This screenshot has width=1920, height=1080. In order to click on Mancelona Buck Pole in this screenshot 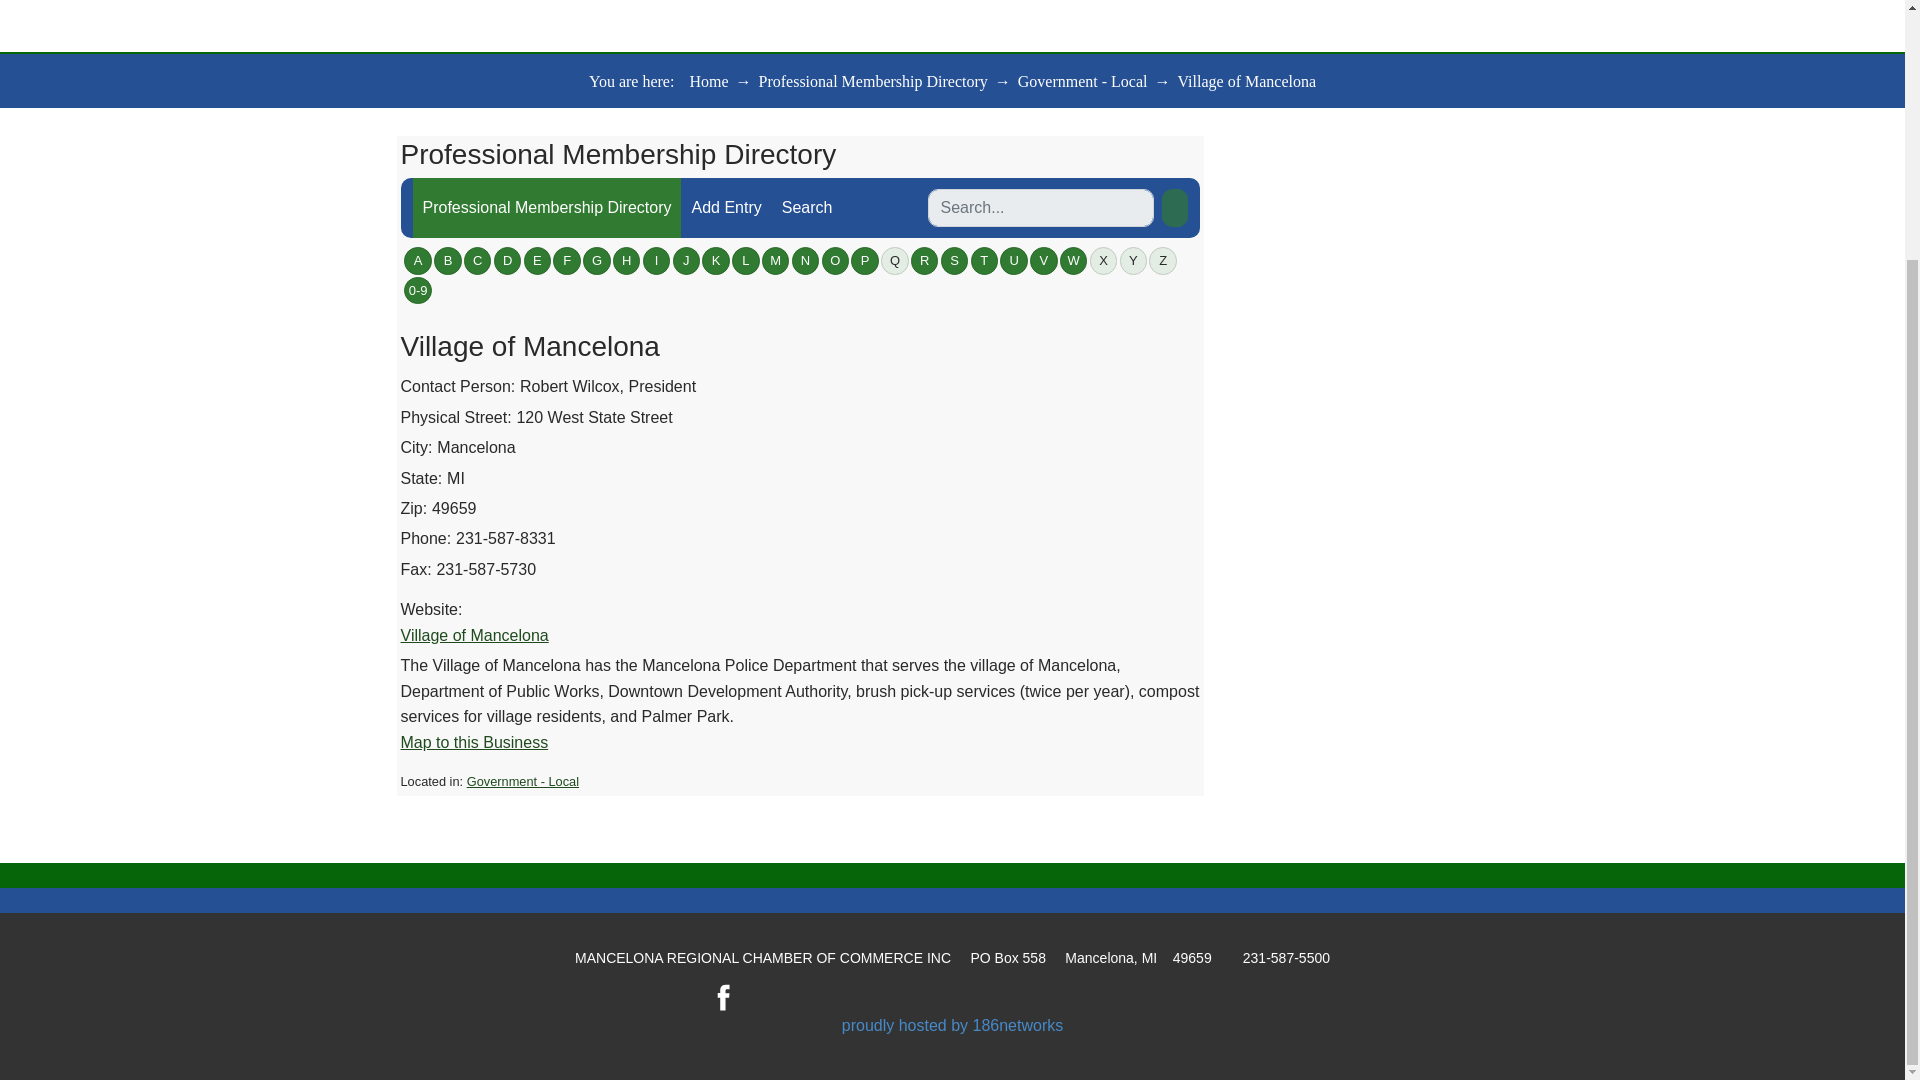, I will do `click(1414, 3)`.